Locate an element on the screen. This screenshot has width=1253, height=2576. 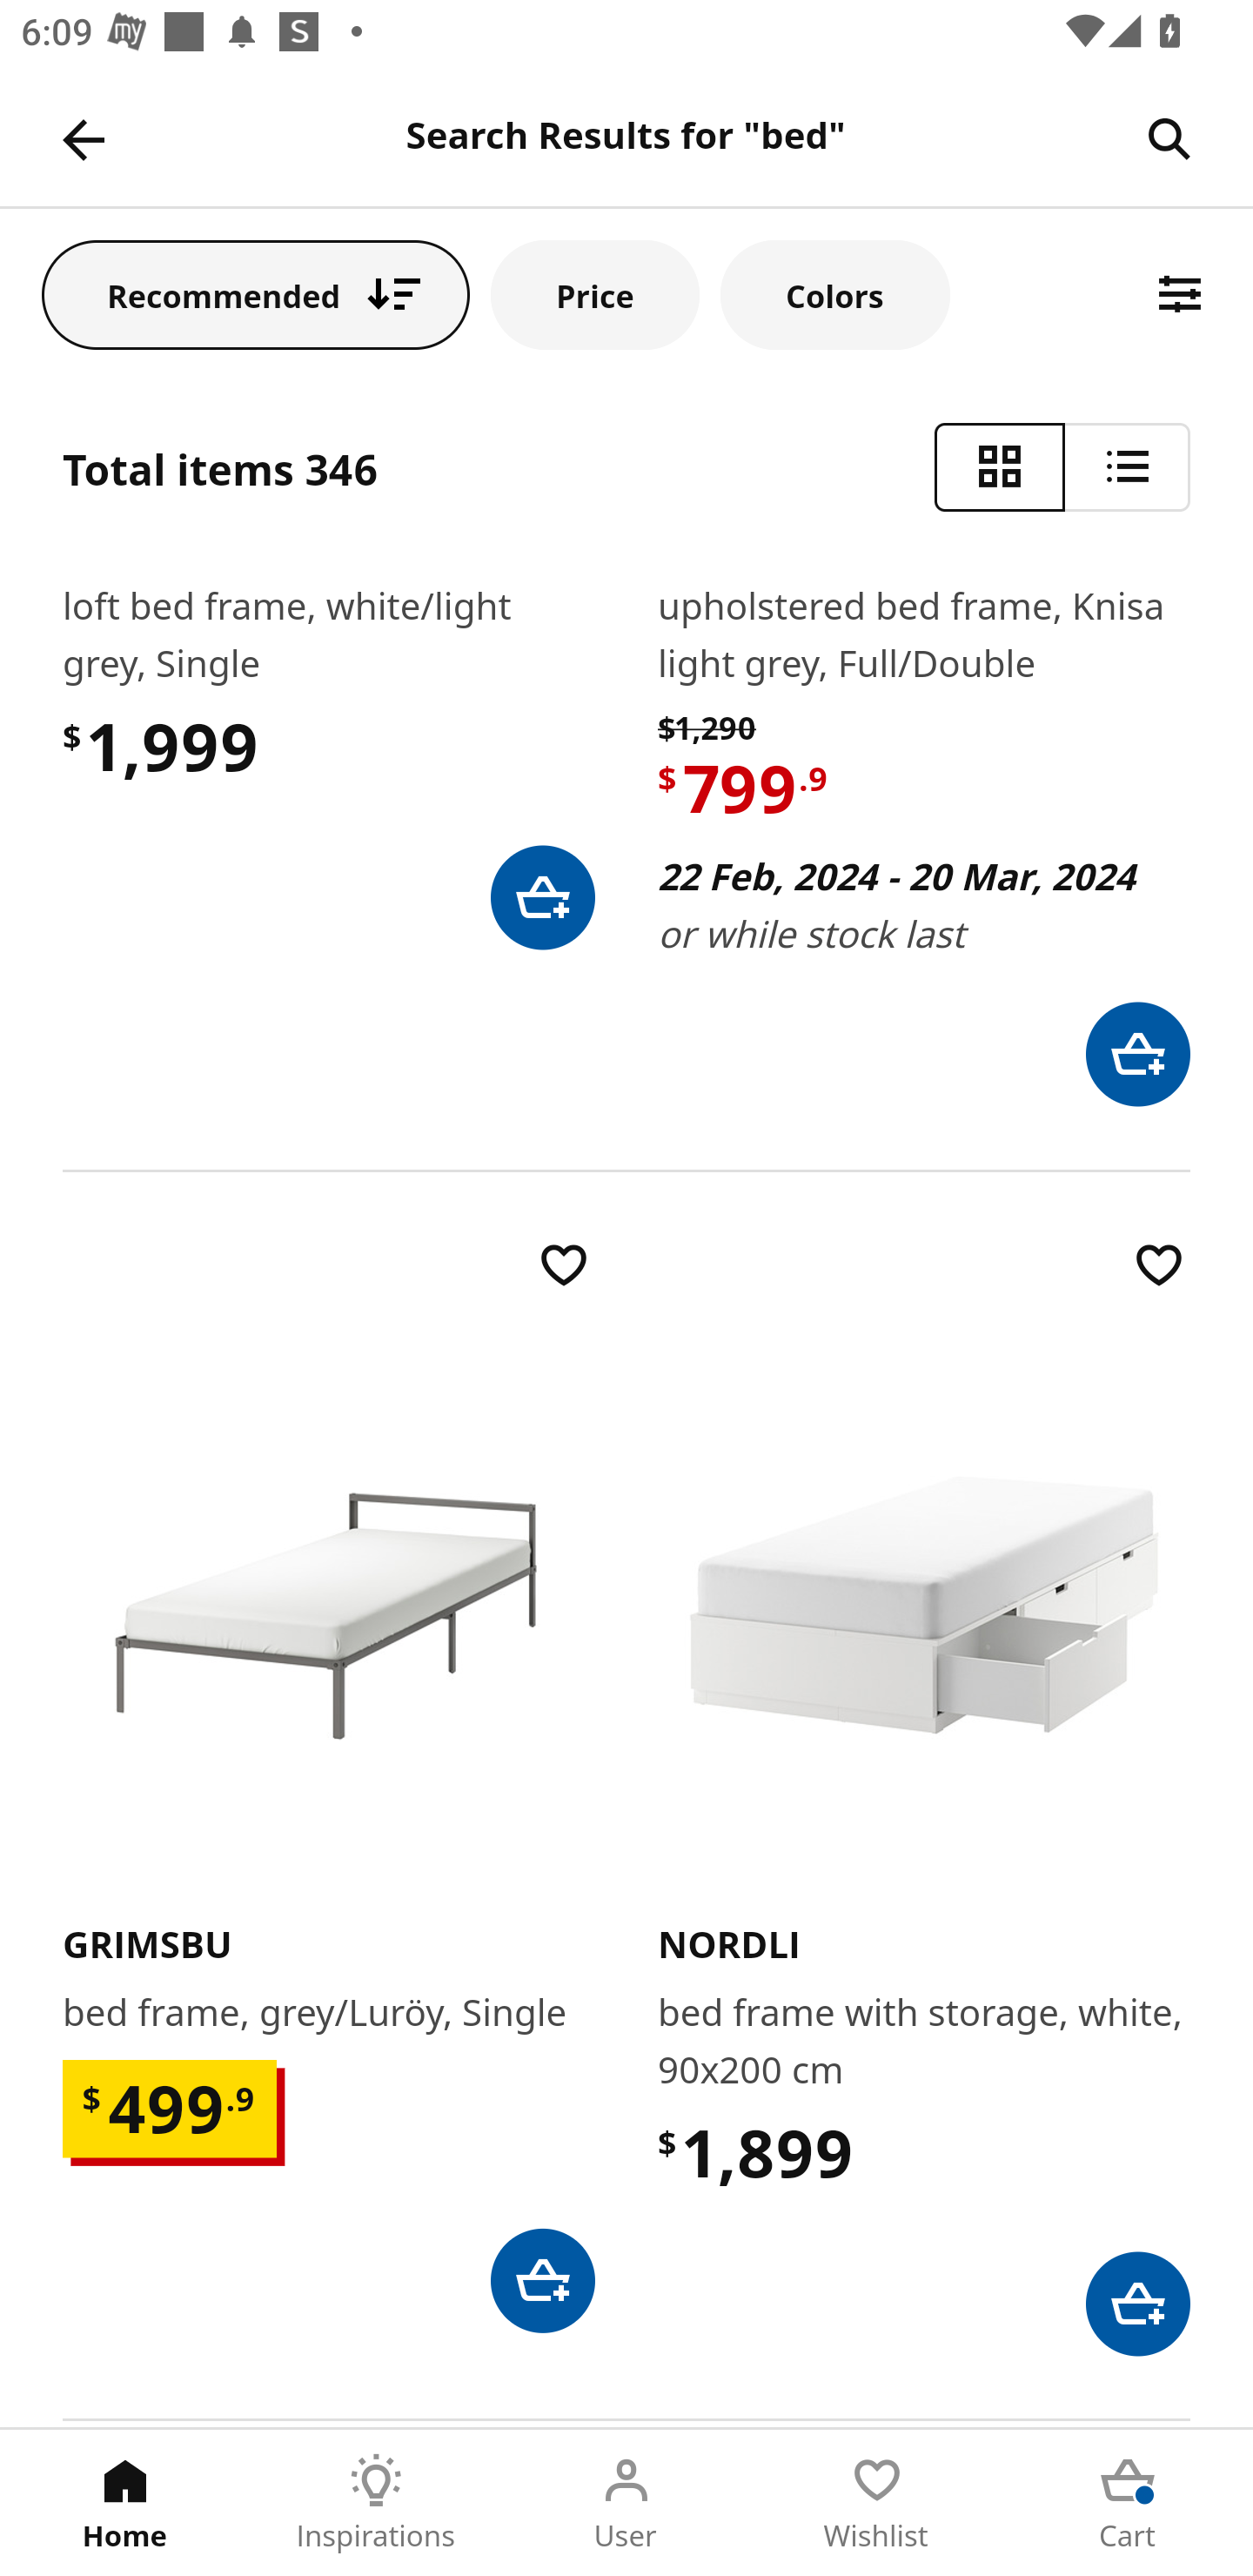
Recommended is located at coordinates (256, 294).